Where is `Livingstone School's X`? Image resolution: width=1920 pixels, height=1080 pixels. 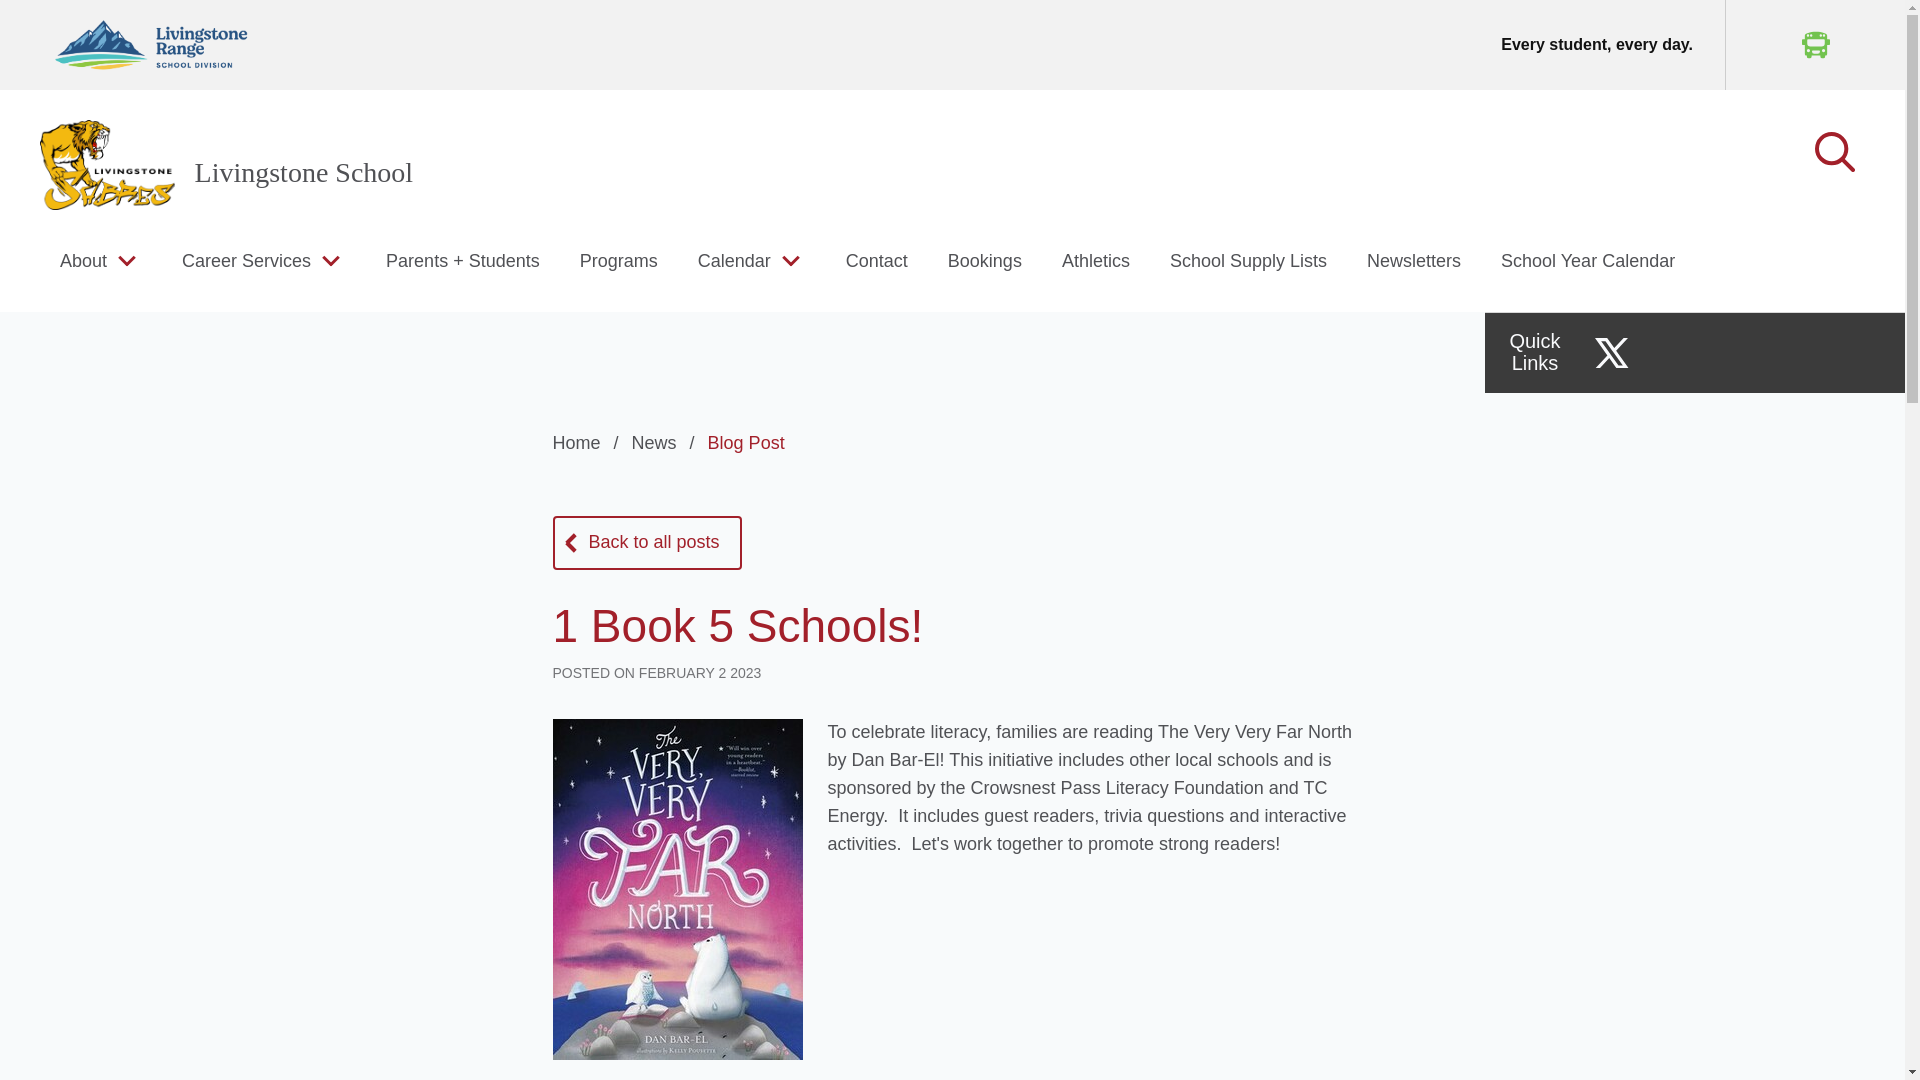 Livingstone School's X is located at coordinates (1612, 352).